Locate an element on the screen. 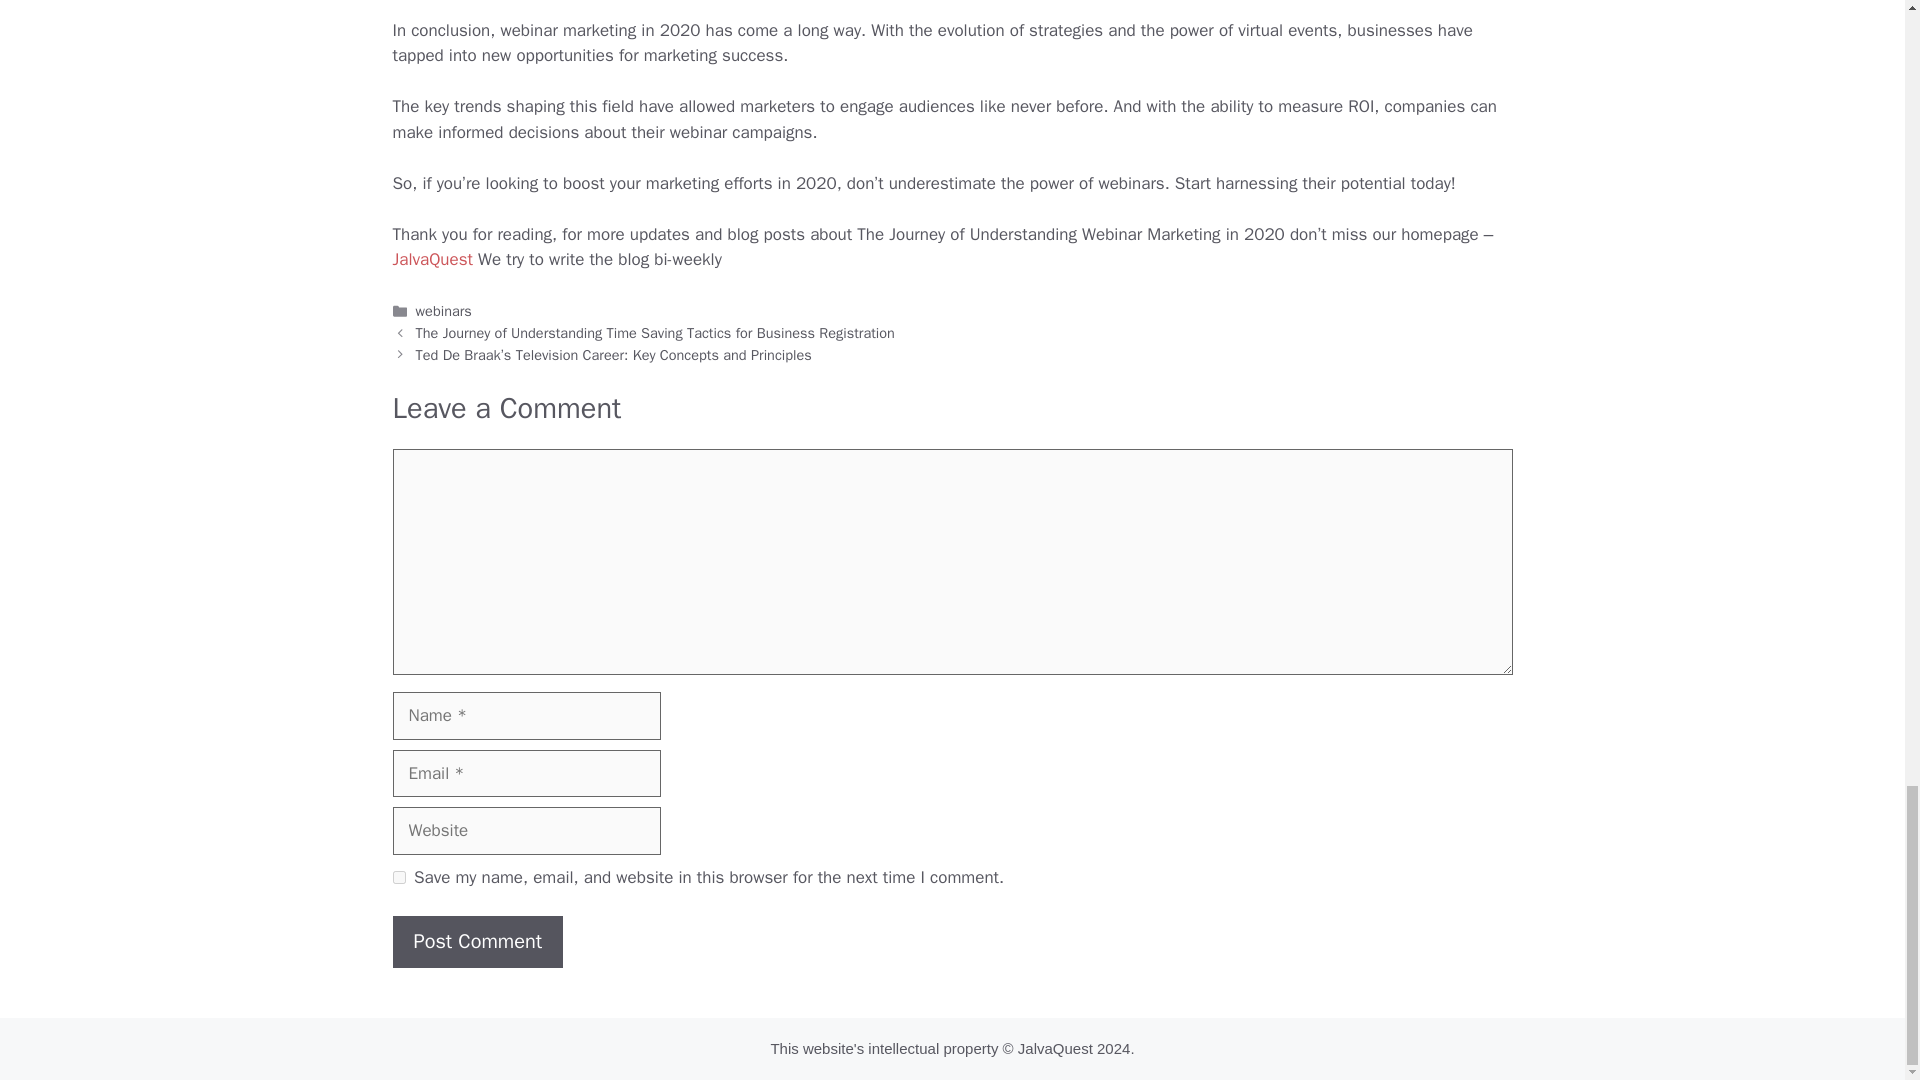  JalvaQuest is located at coordinates (432, 260).